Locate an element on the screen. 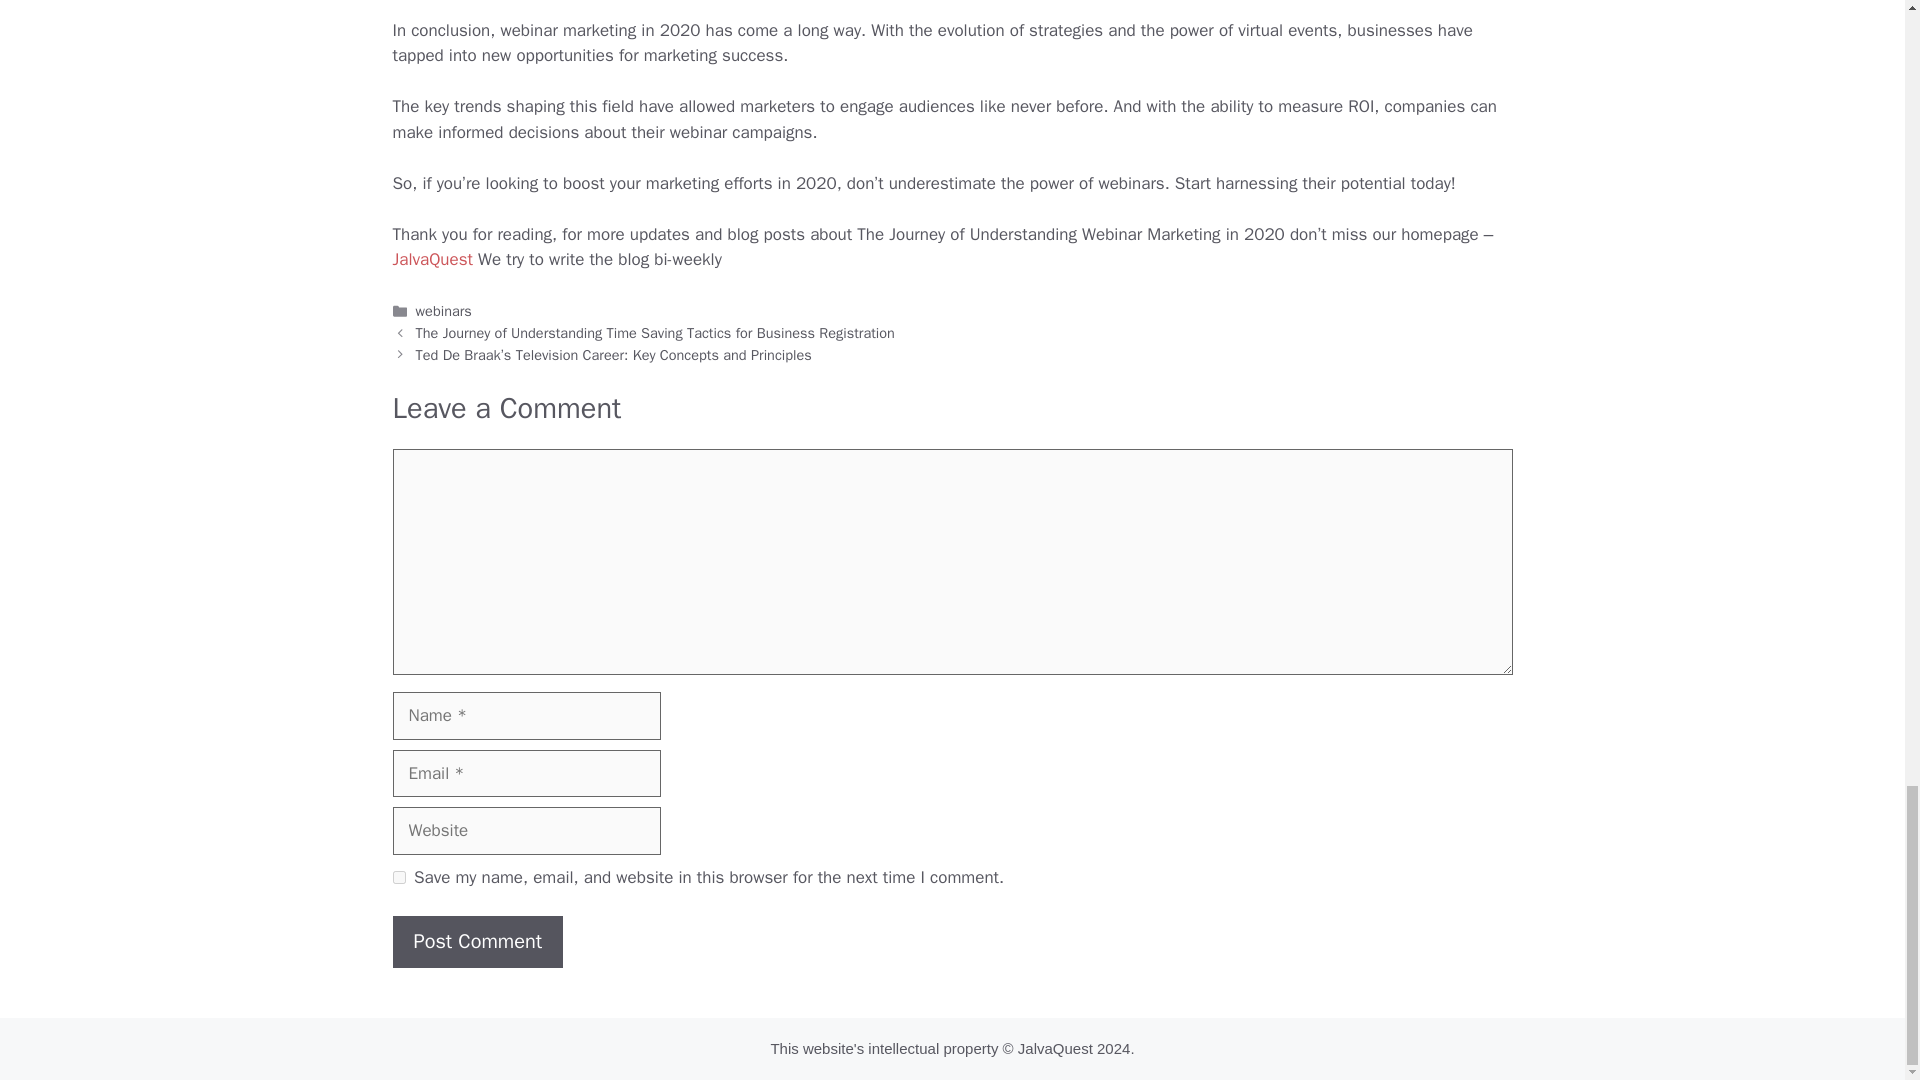  JalvaQuest is located at coordinates (432, 260).